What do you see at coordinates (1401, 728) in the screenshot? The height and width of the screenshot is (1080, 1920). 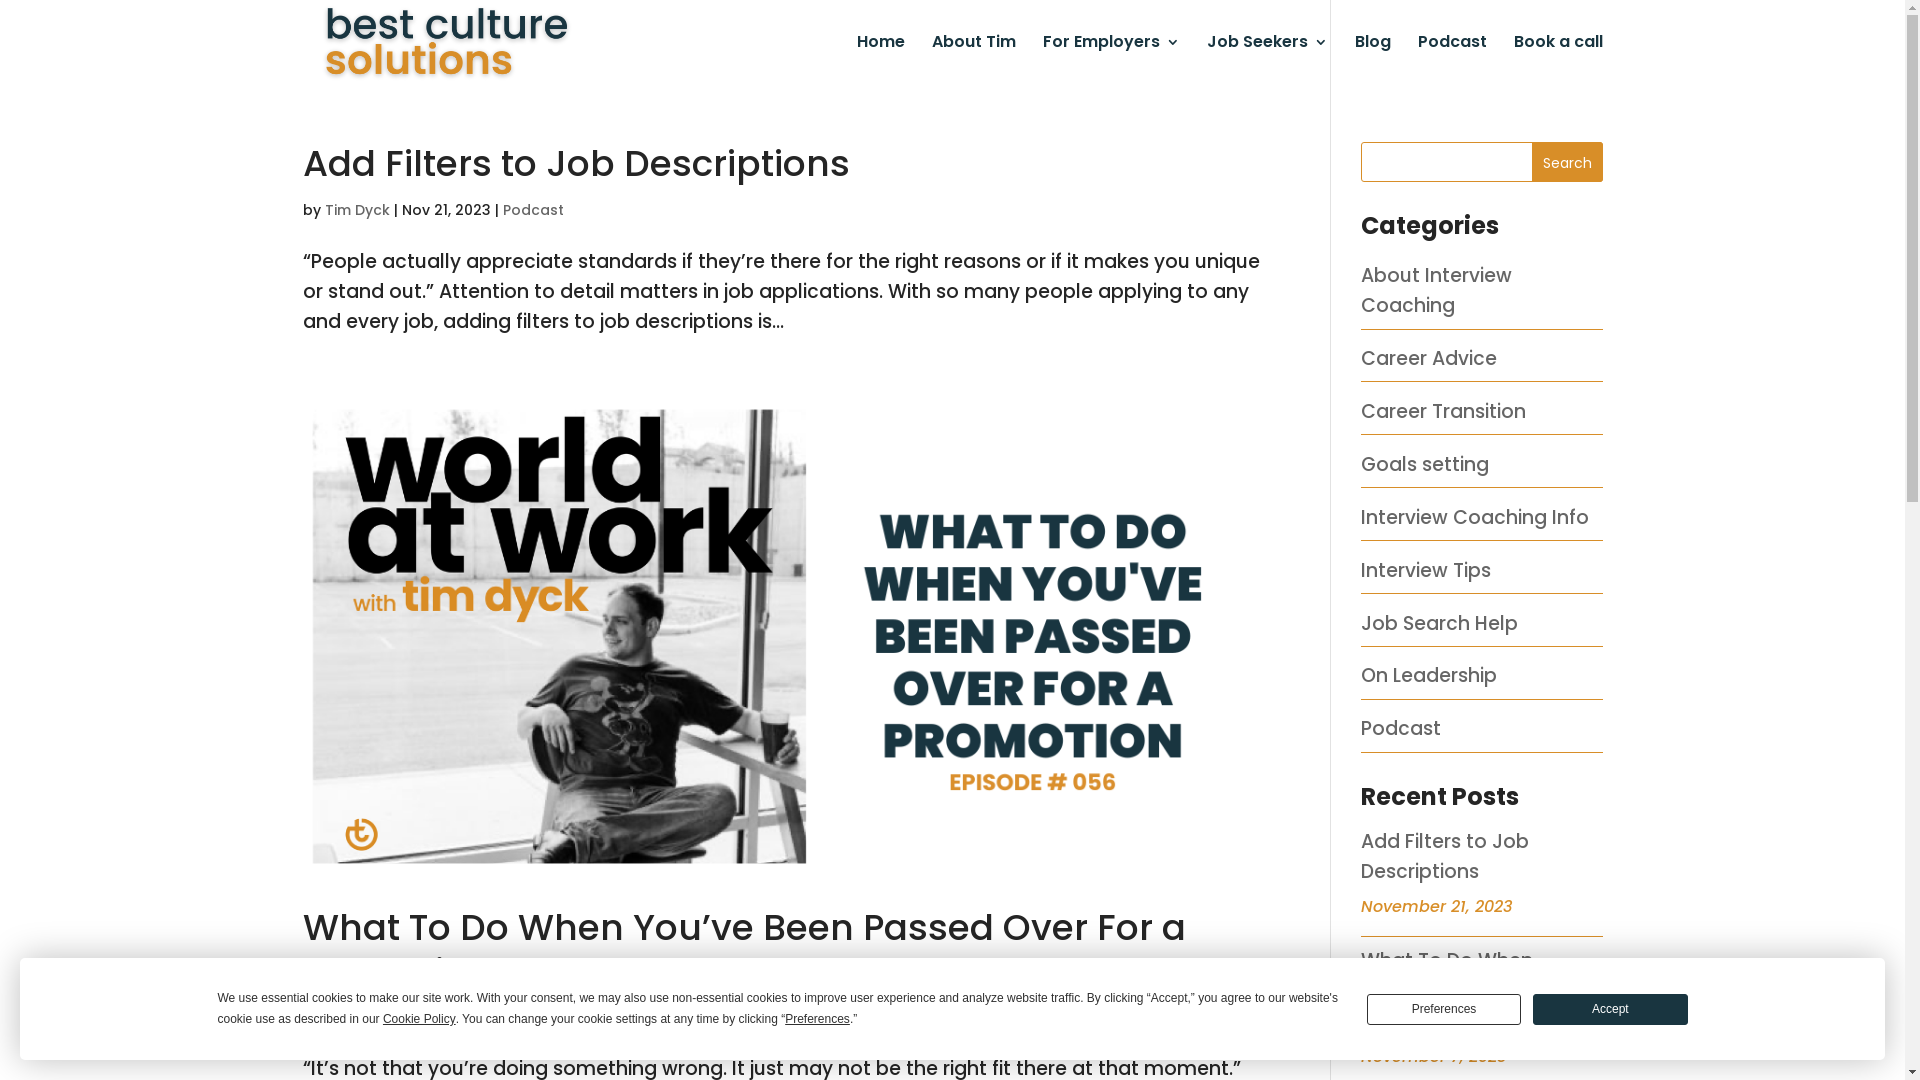 I see `Podcast` at bounding box center [1401, 728].